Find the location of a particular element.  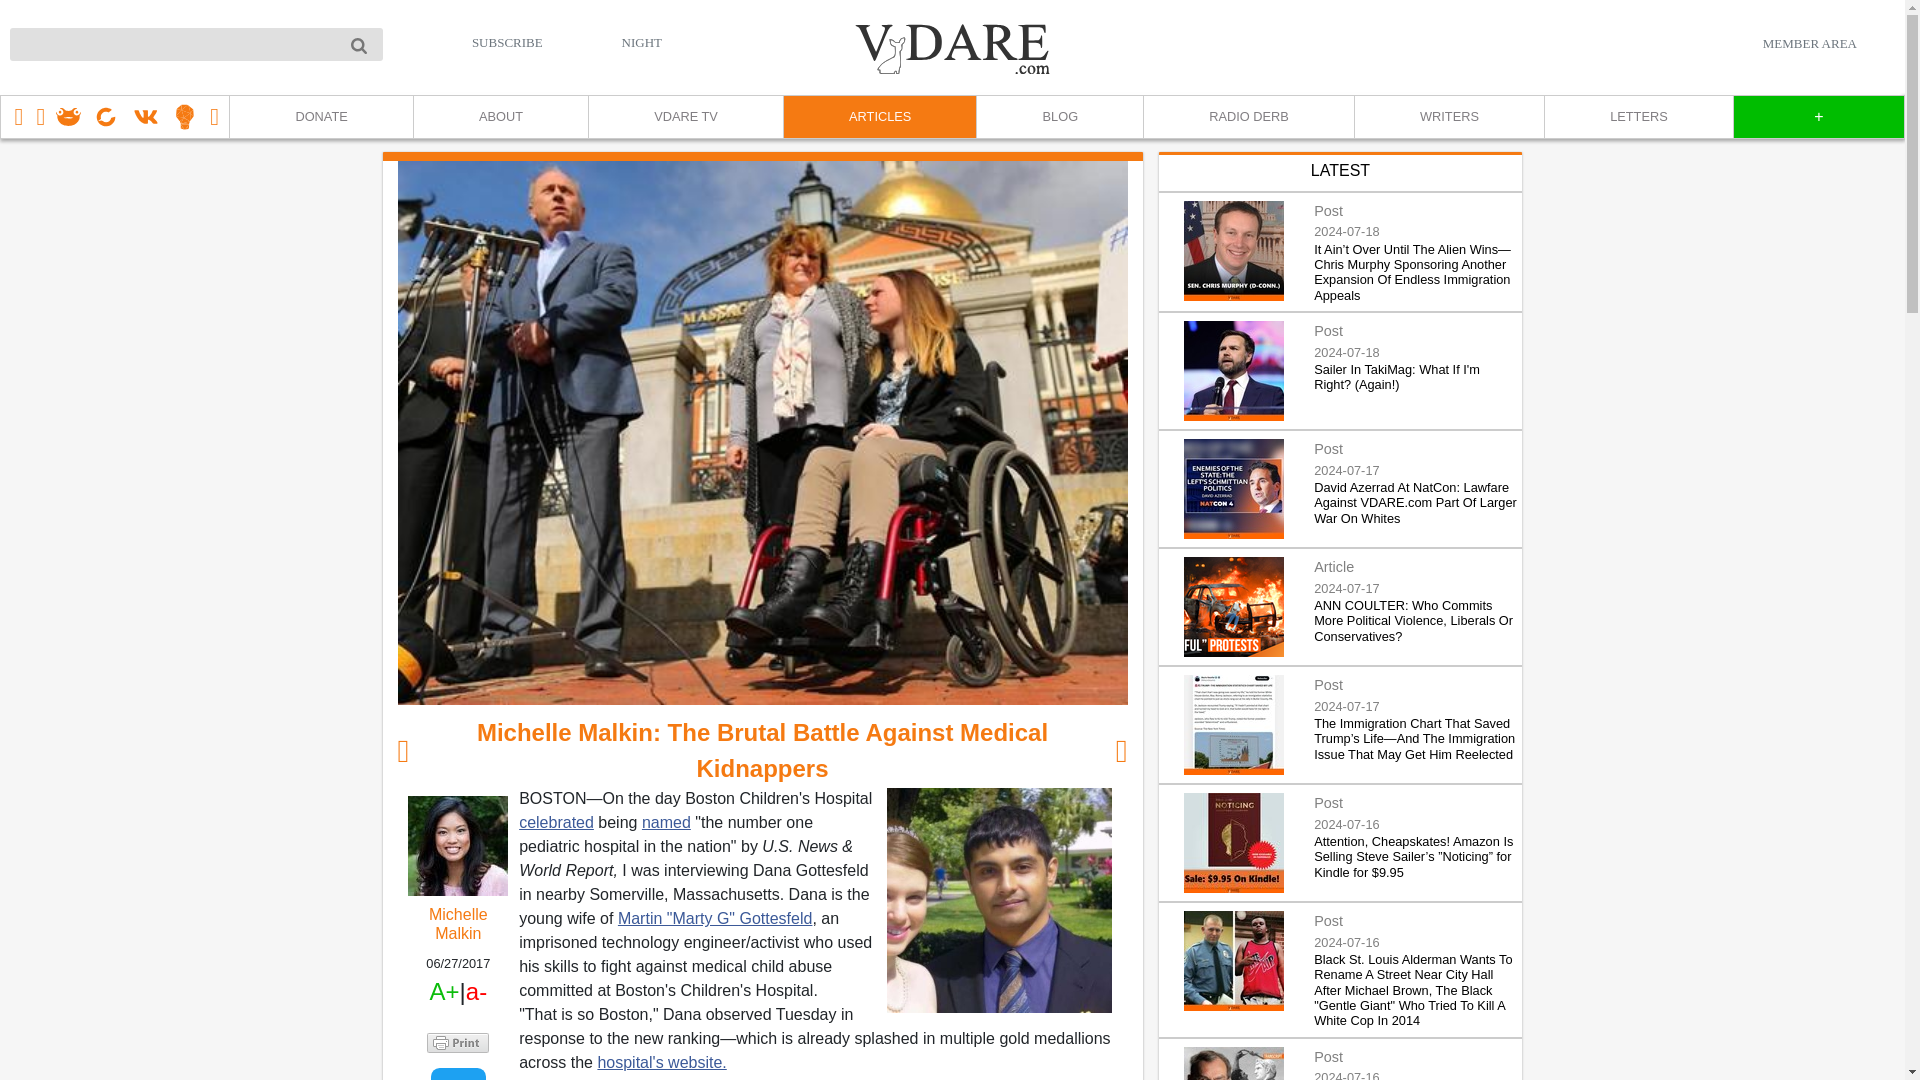

ABOUT is located at coordinates (500, 117).